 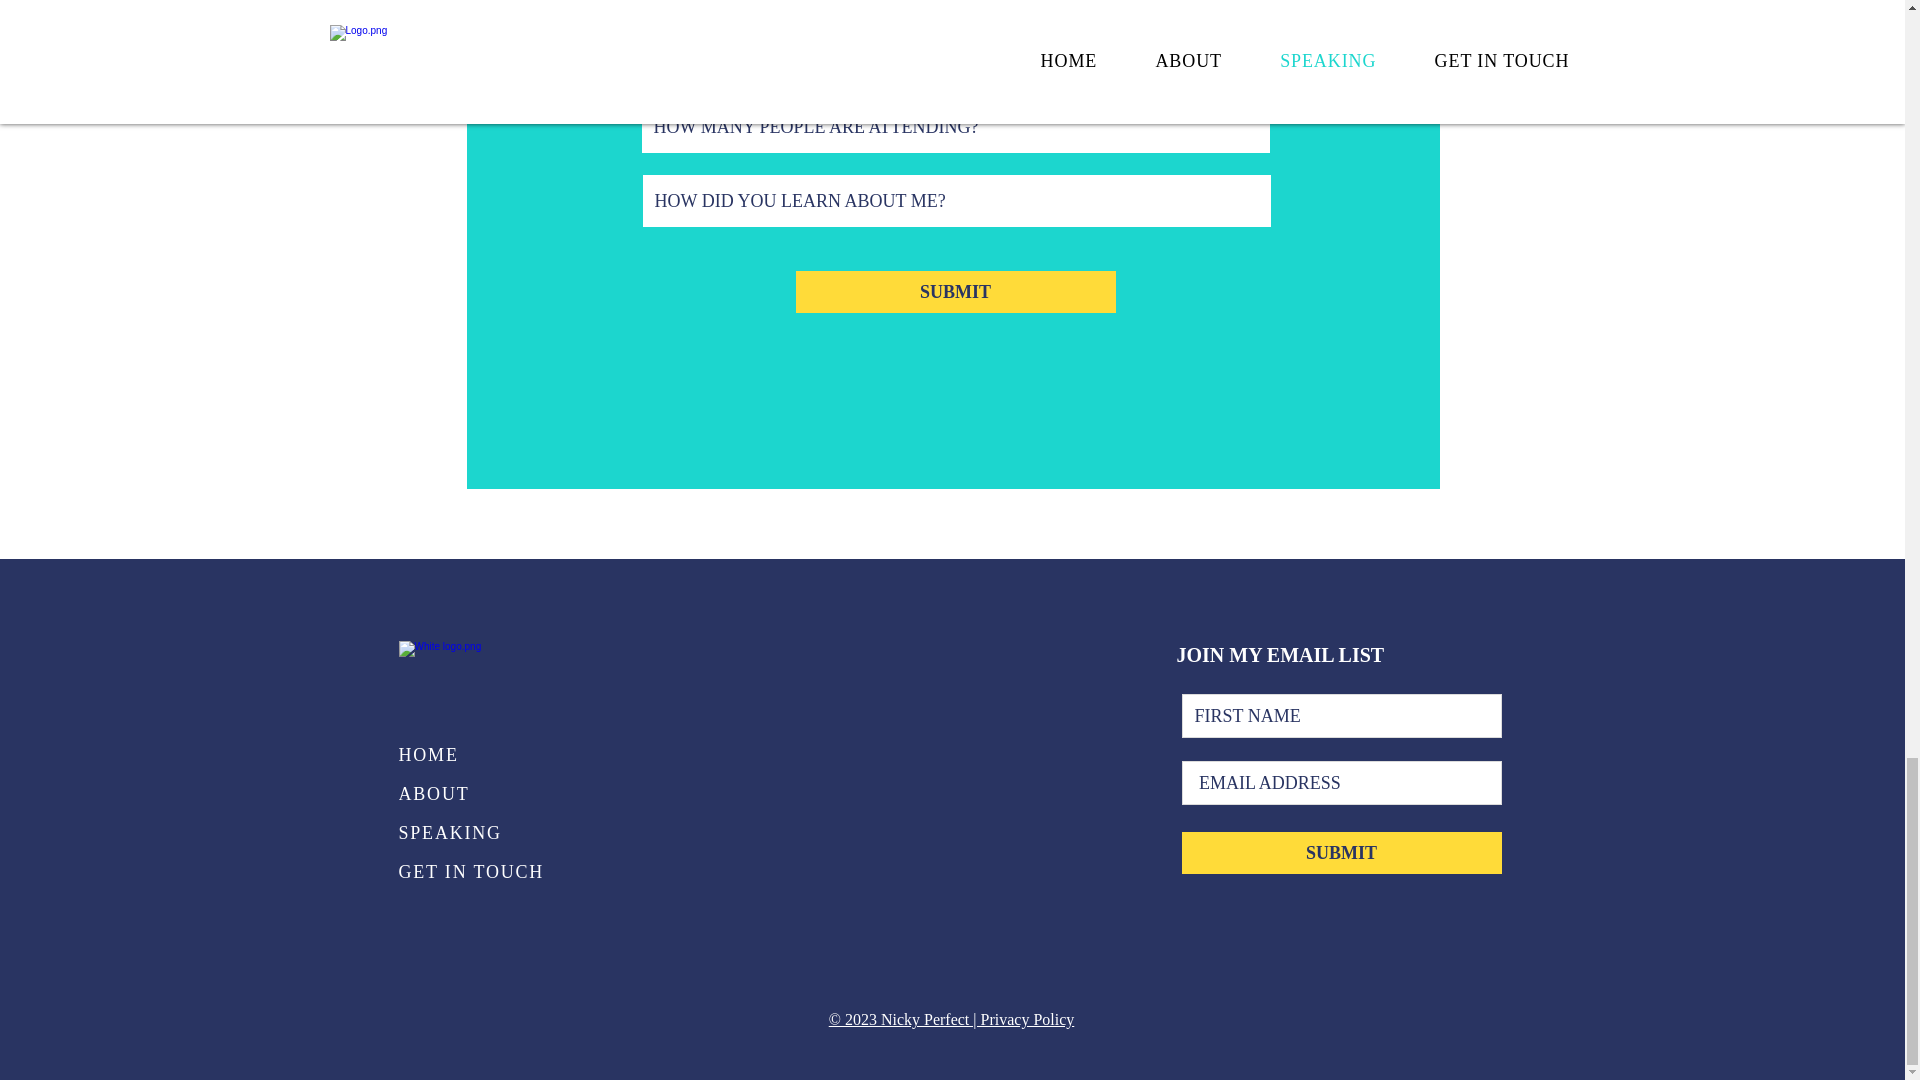 I want to click on SPEAKING, so click(x=487, y=834).